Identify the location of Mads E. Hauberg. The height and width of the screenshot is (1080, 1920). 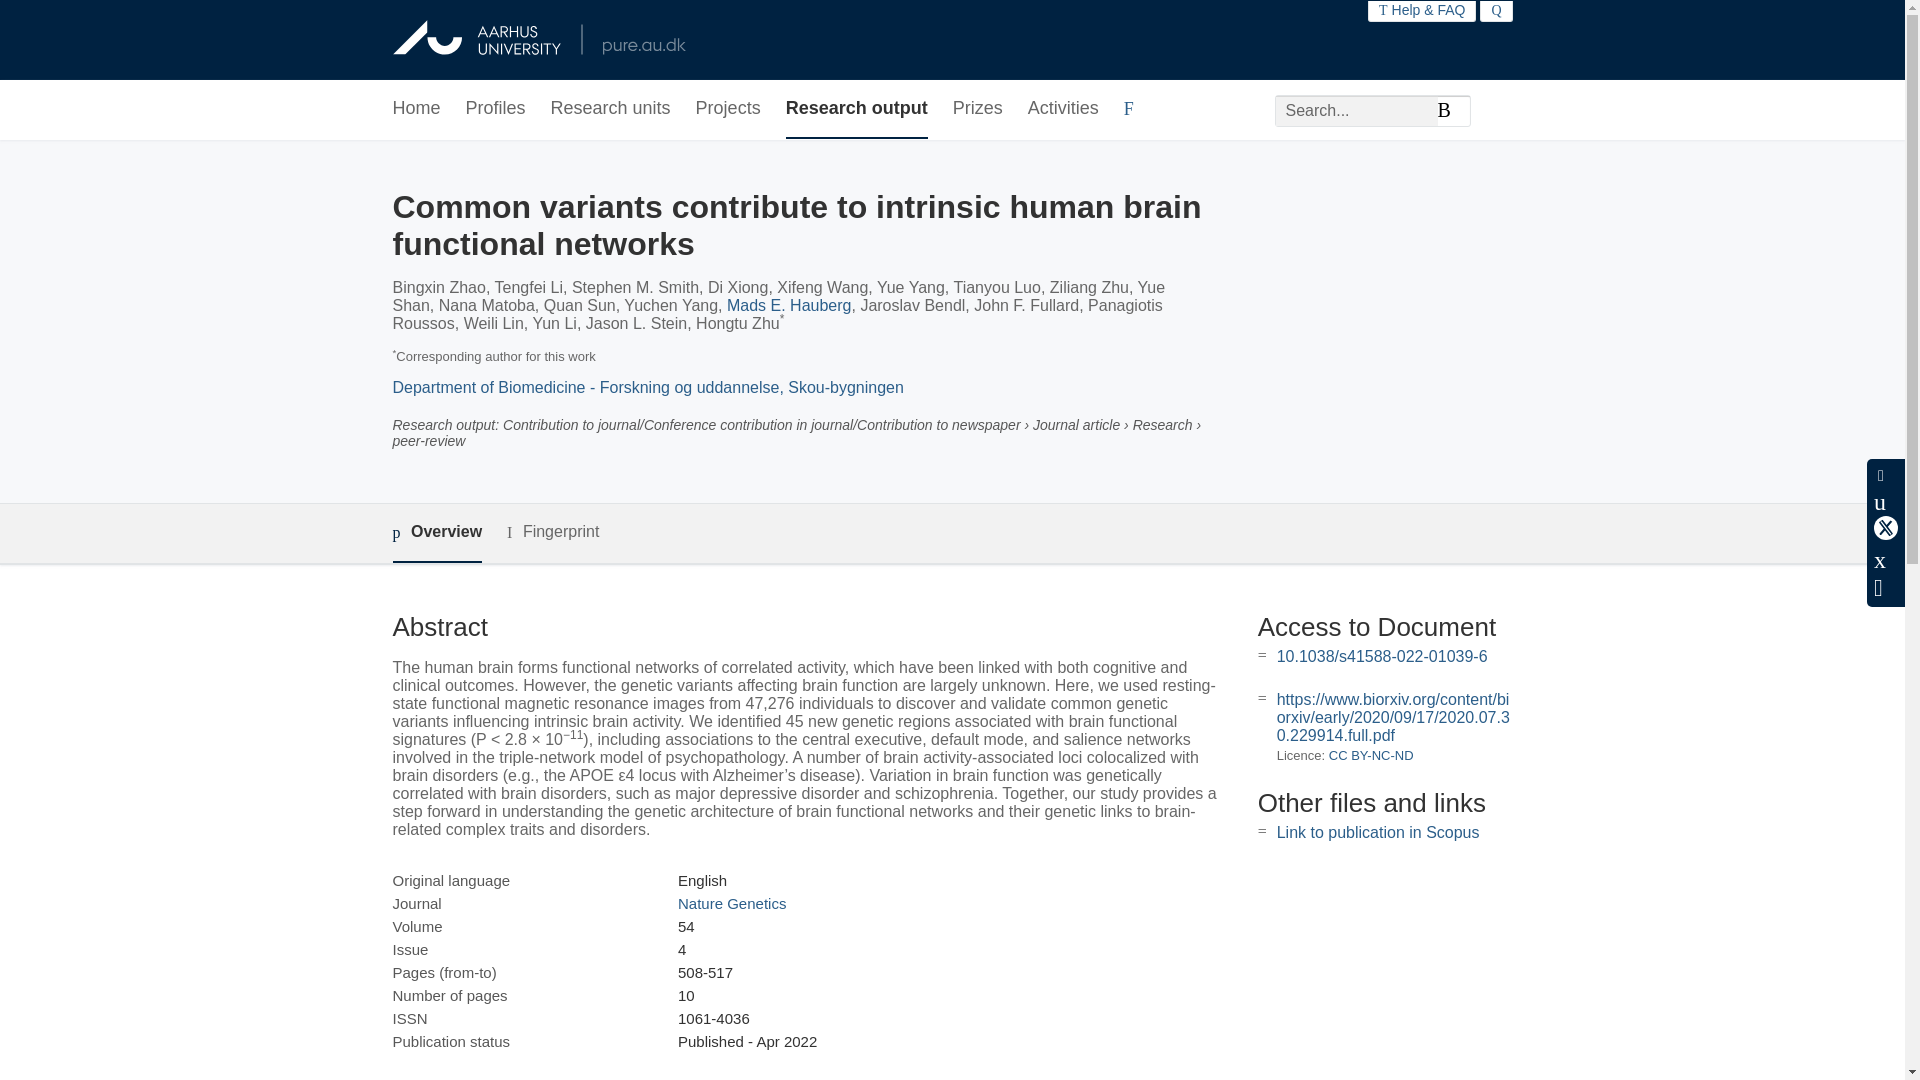
(790, 306).